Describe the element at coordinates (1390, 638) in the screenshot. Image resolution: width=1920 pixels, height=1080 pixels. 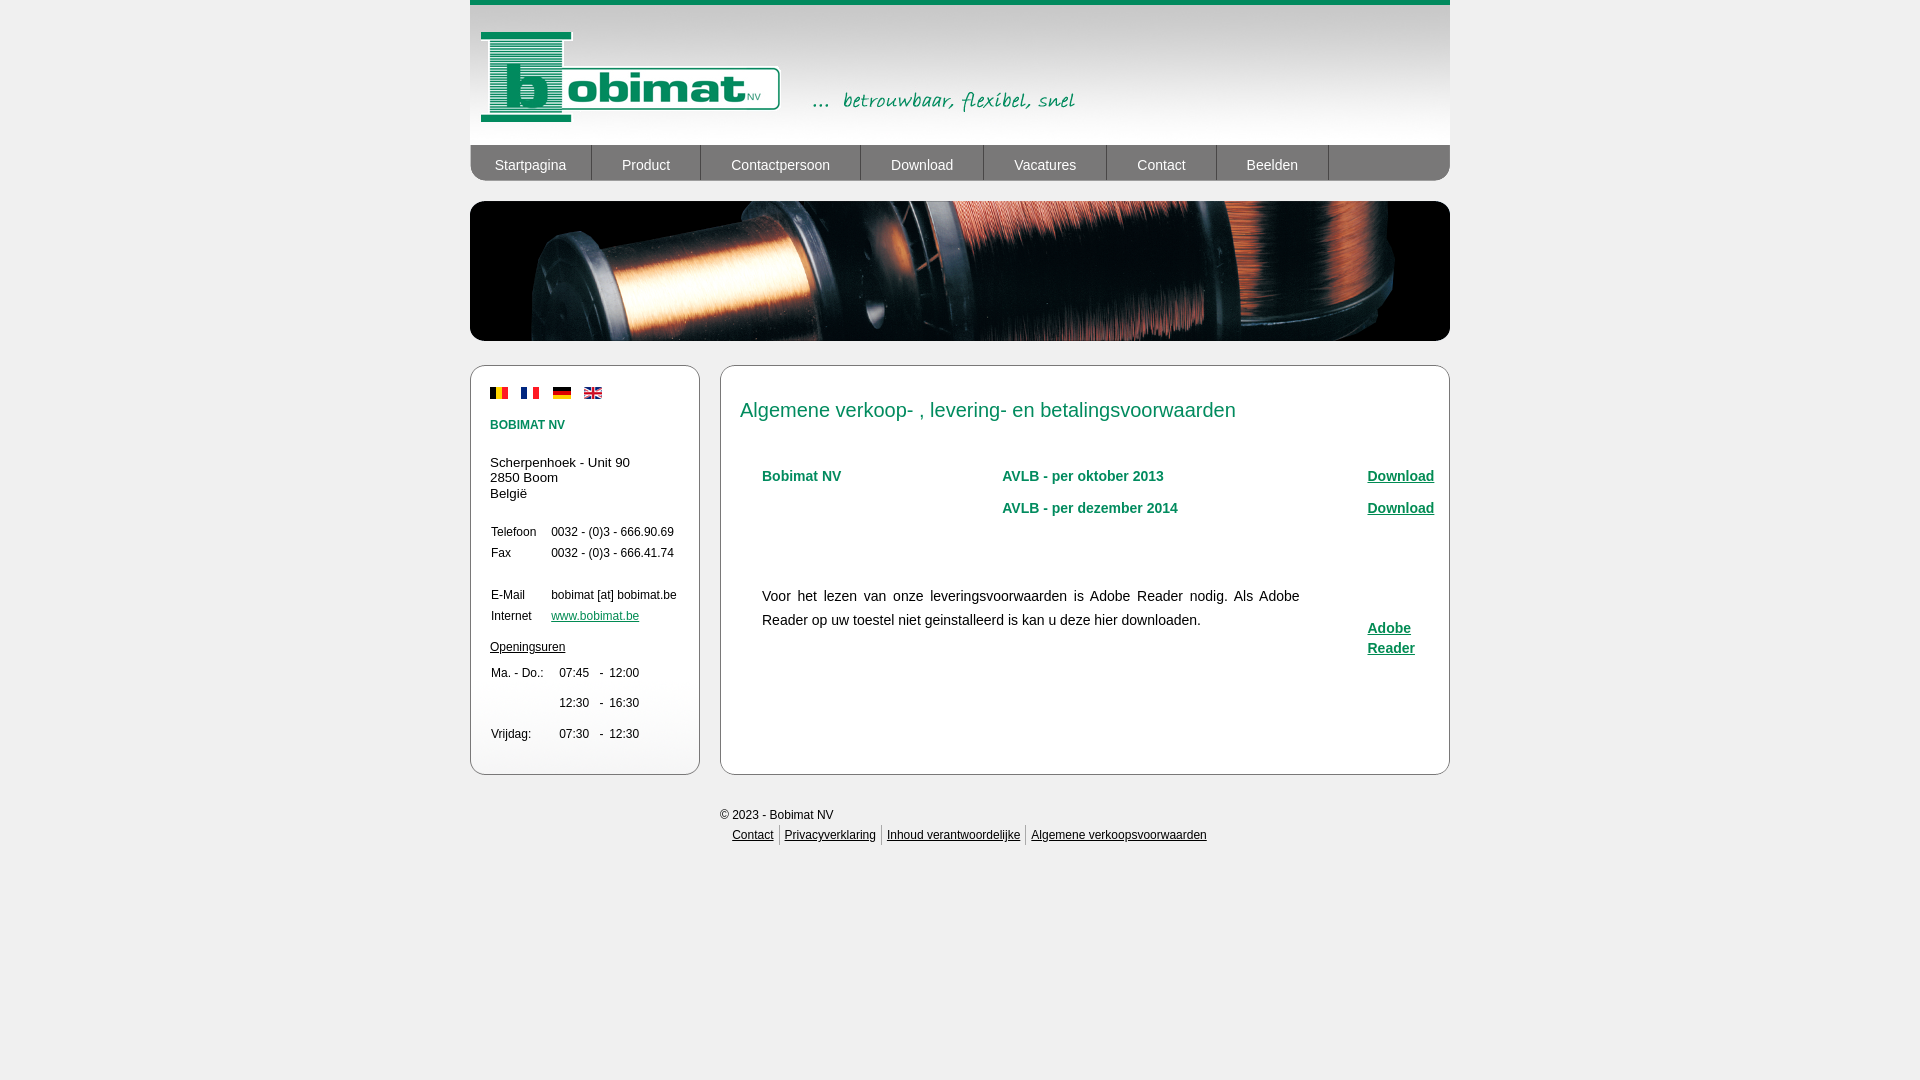
I see `Adobe Reader` at that location.